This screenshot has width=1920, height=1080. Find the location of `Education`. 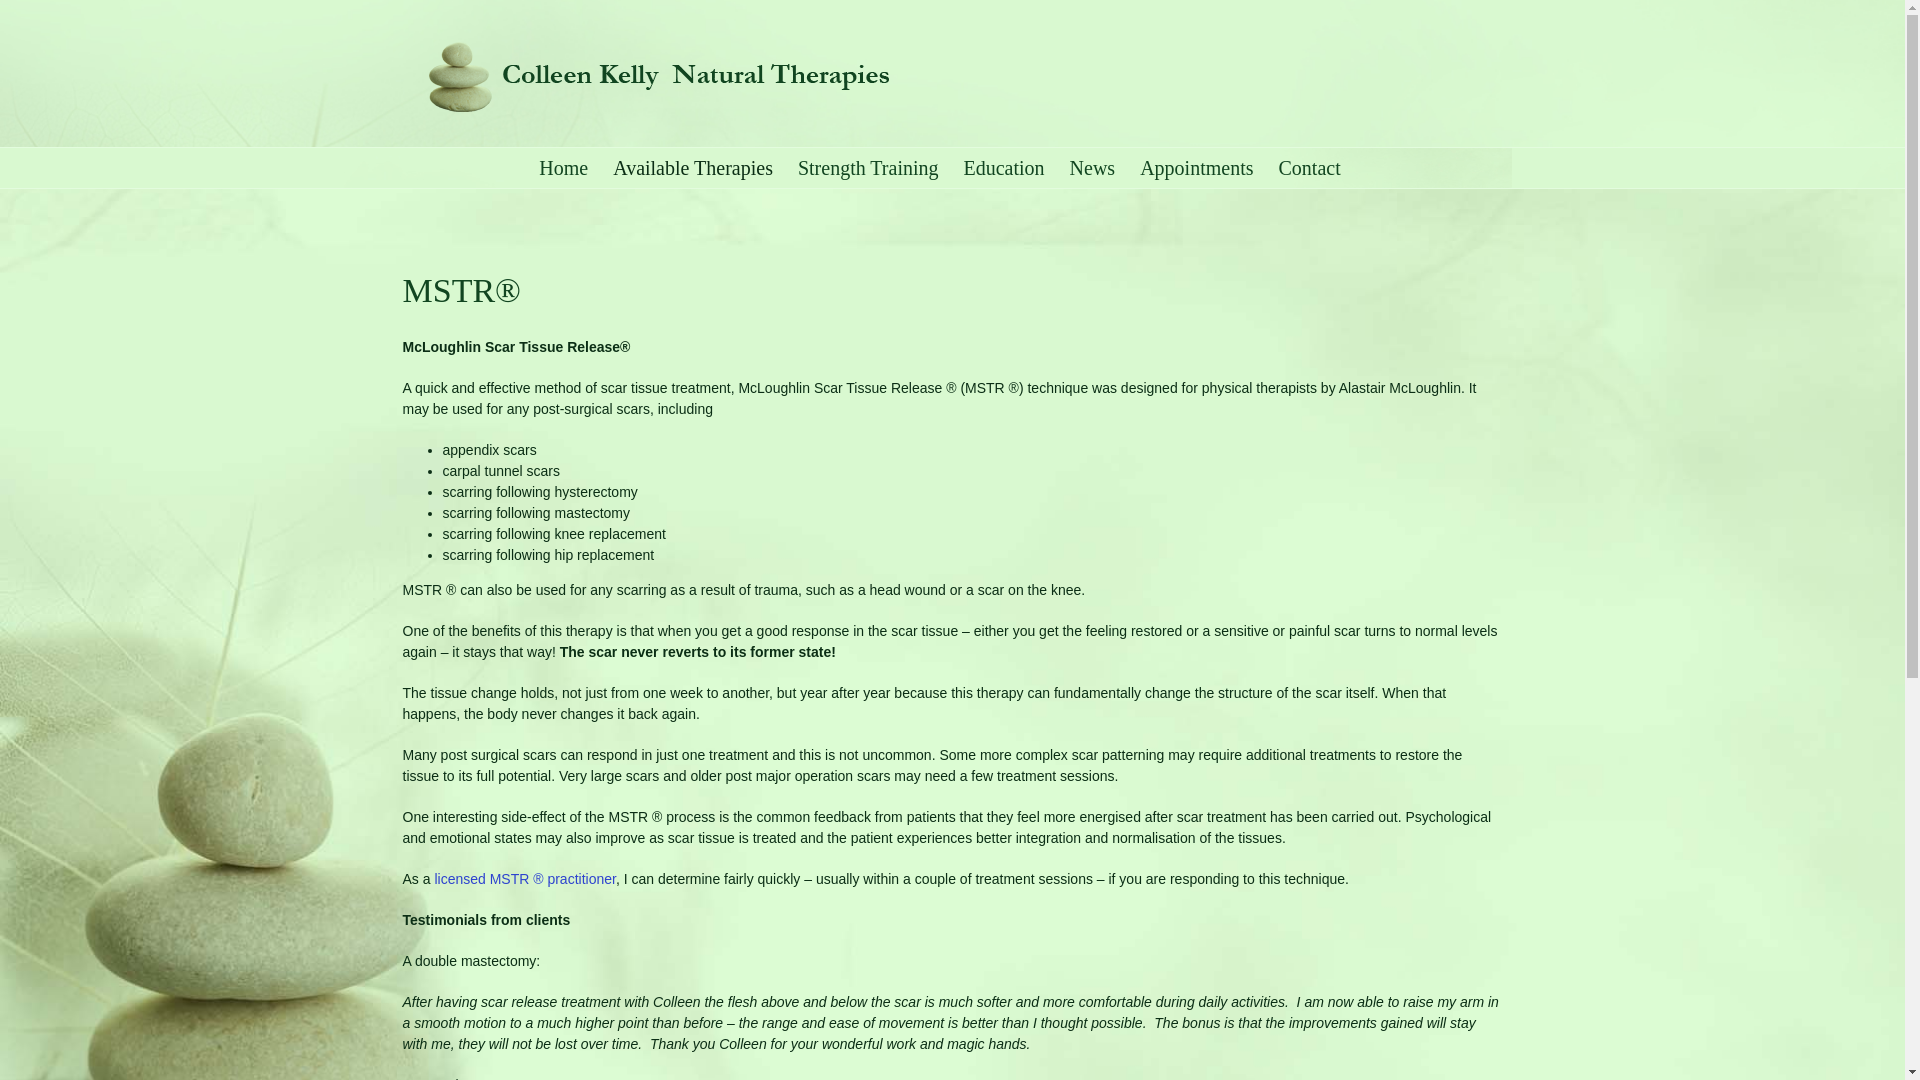

Education is located at coordinates (1004, 168).